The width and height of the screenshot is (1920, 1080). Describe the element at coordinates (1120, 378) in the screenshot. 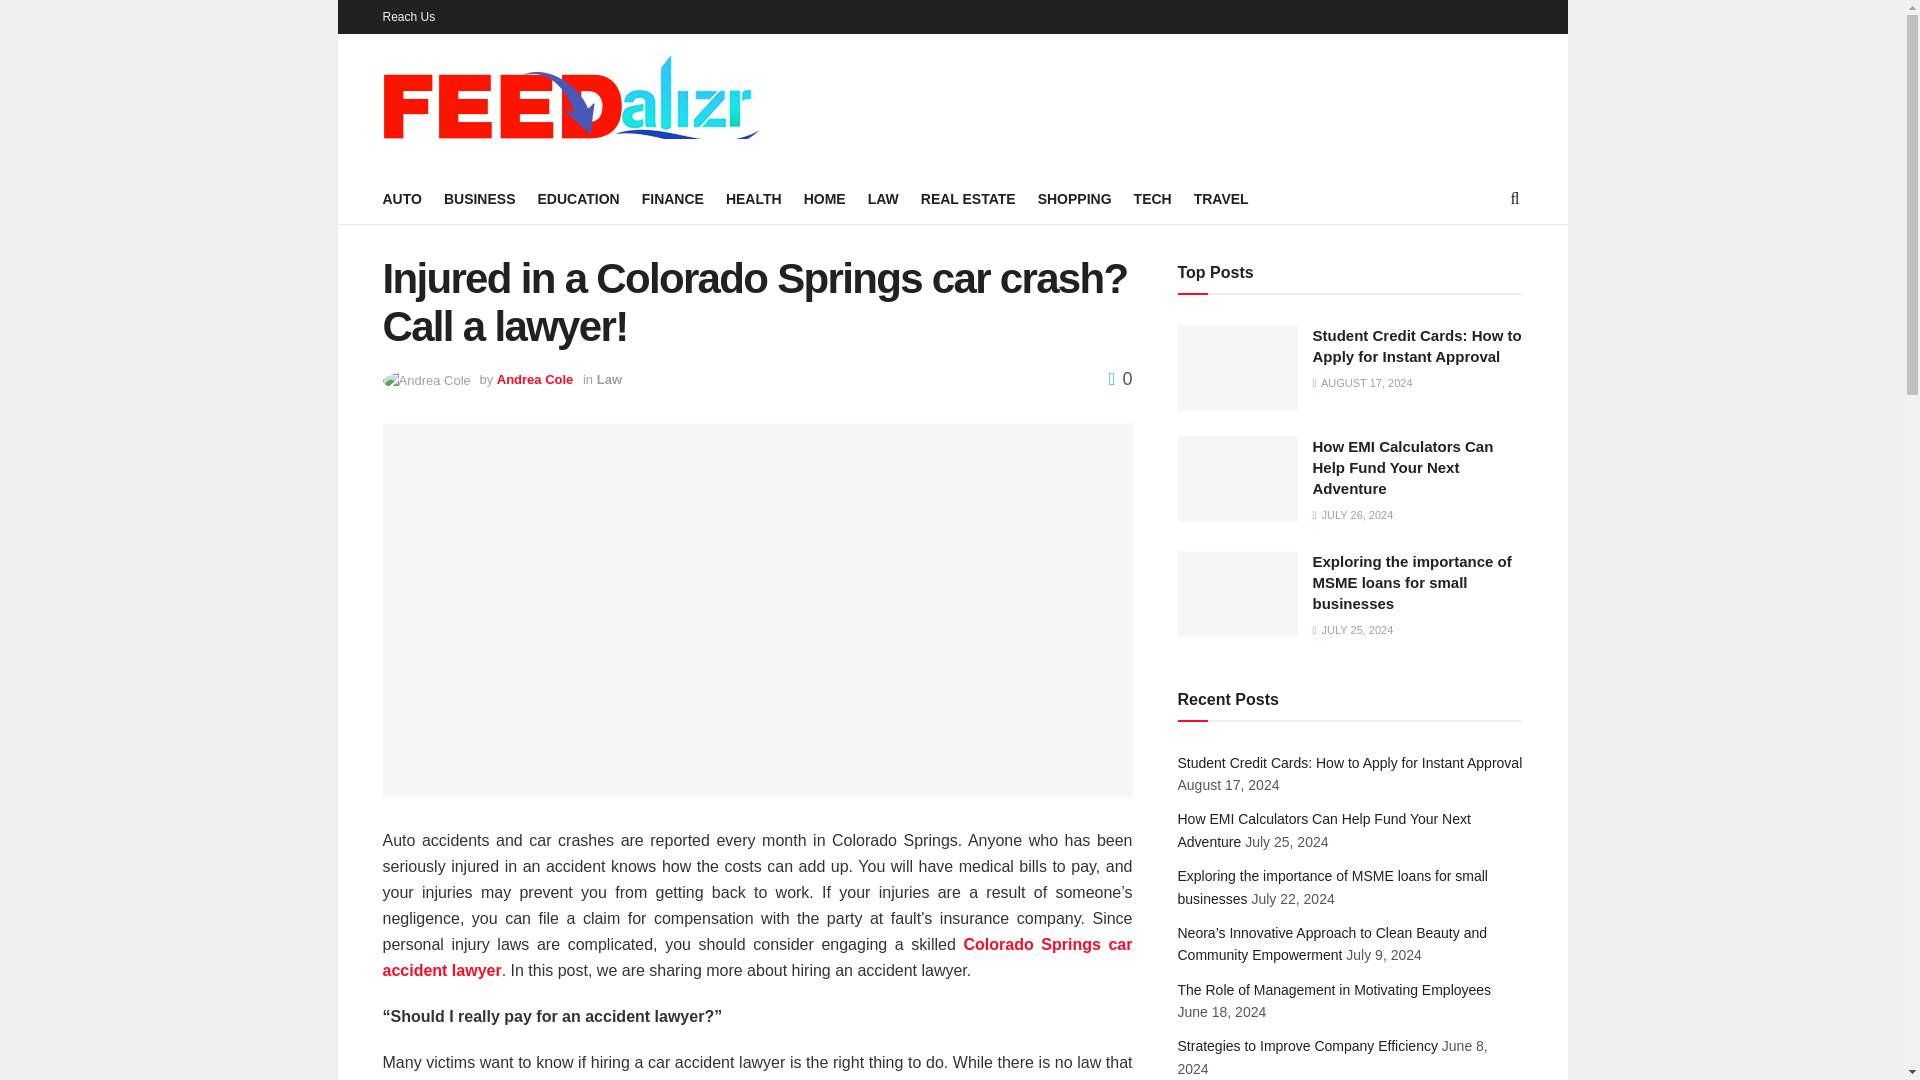

I see `0` at that location.